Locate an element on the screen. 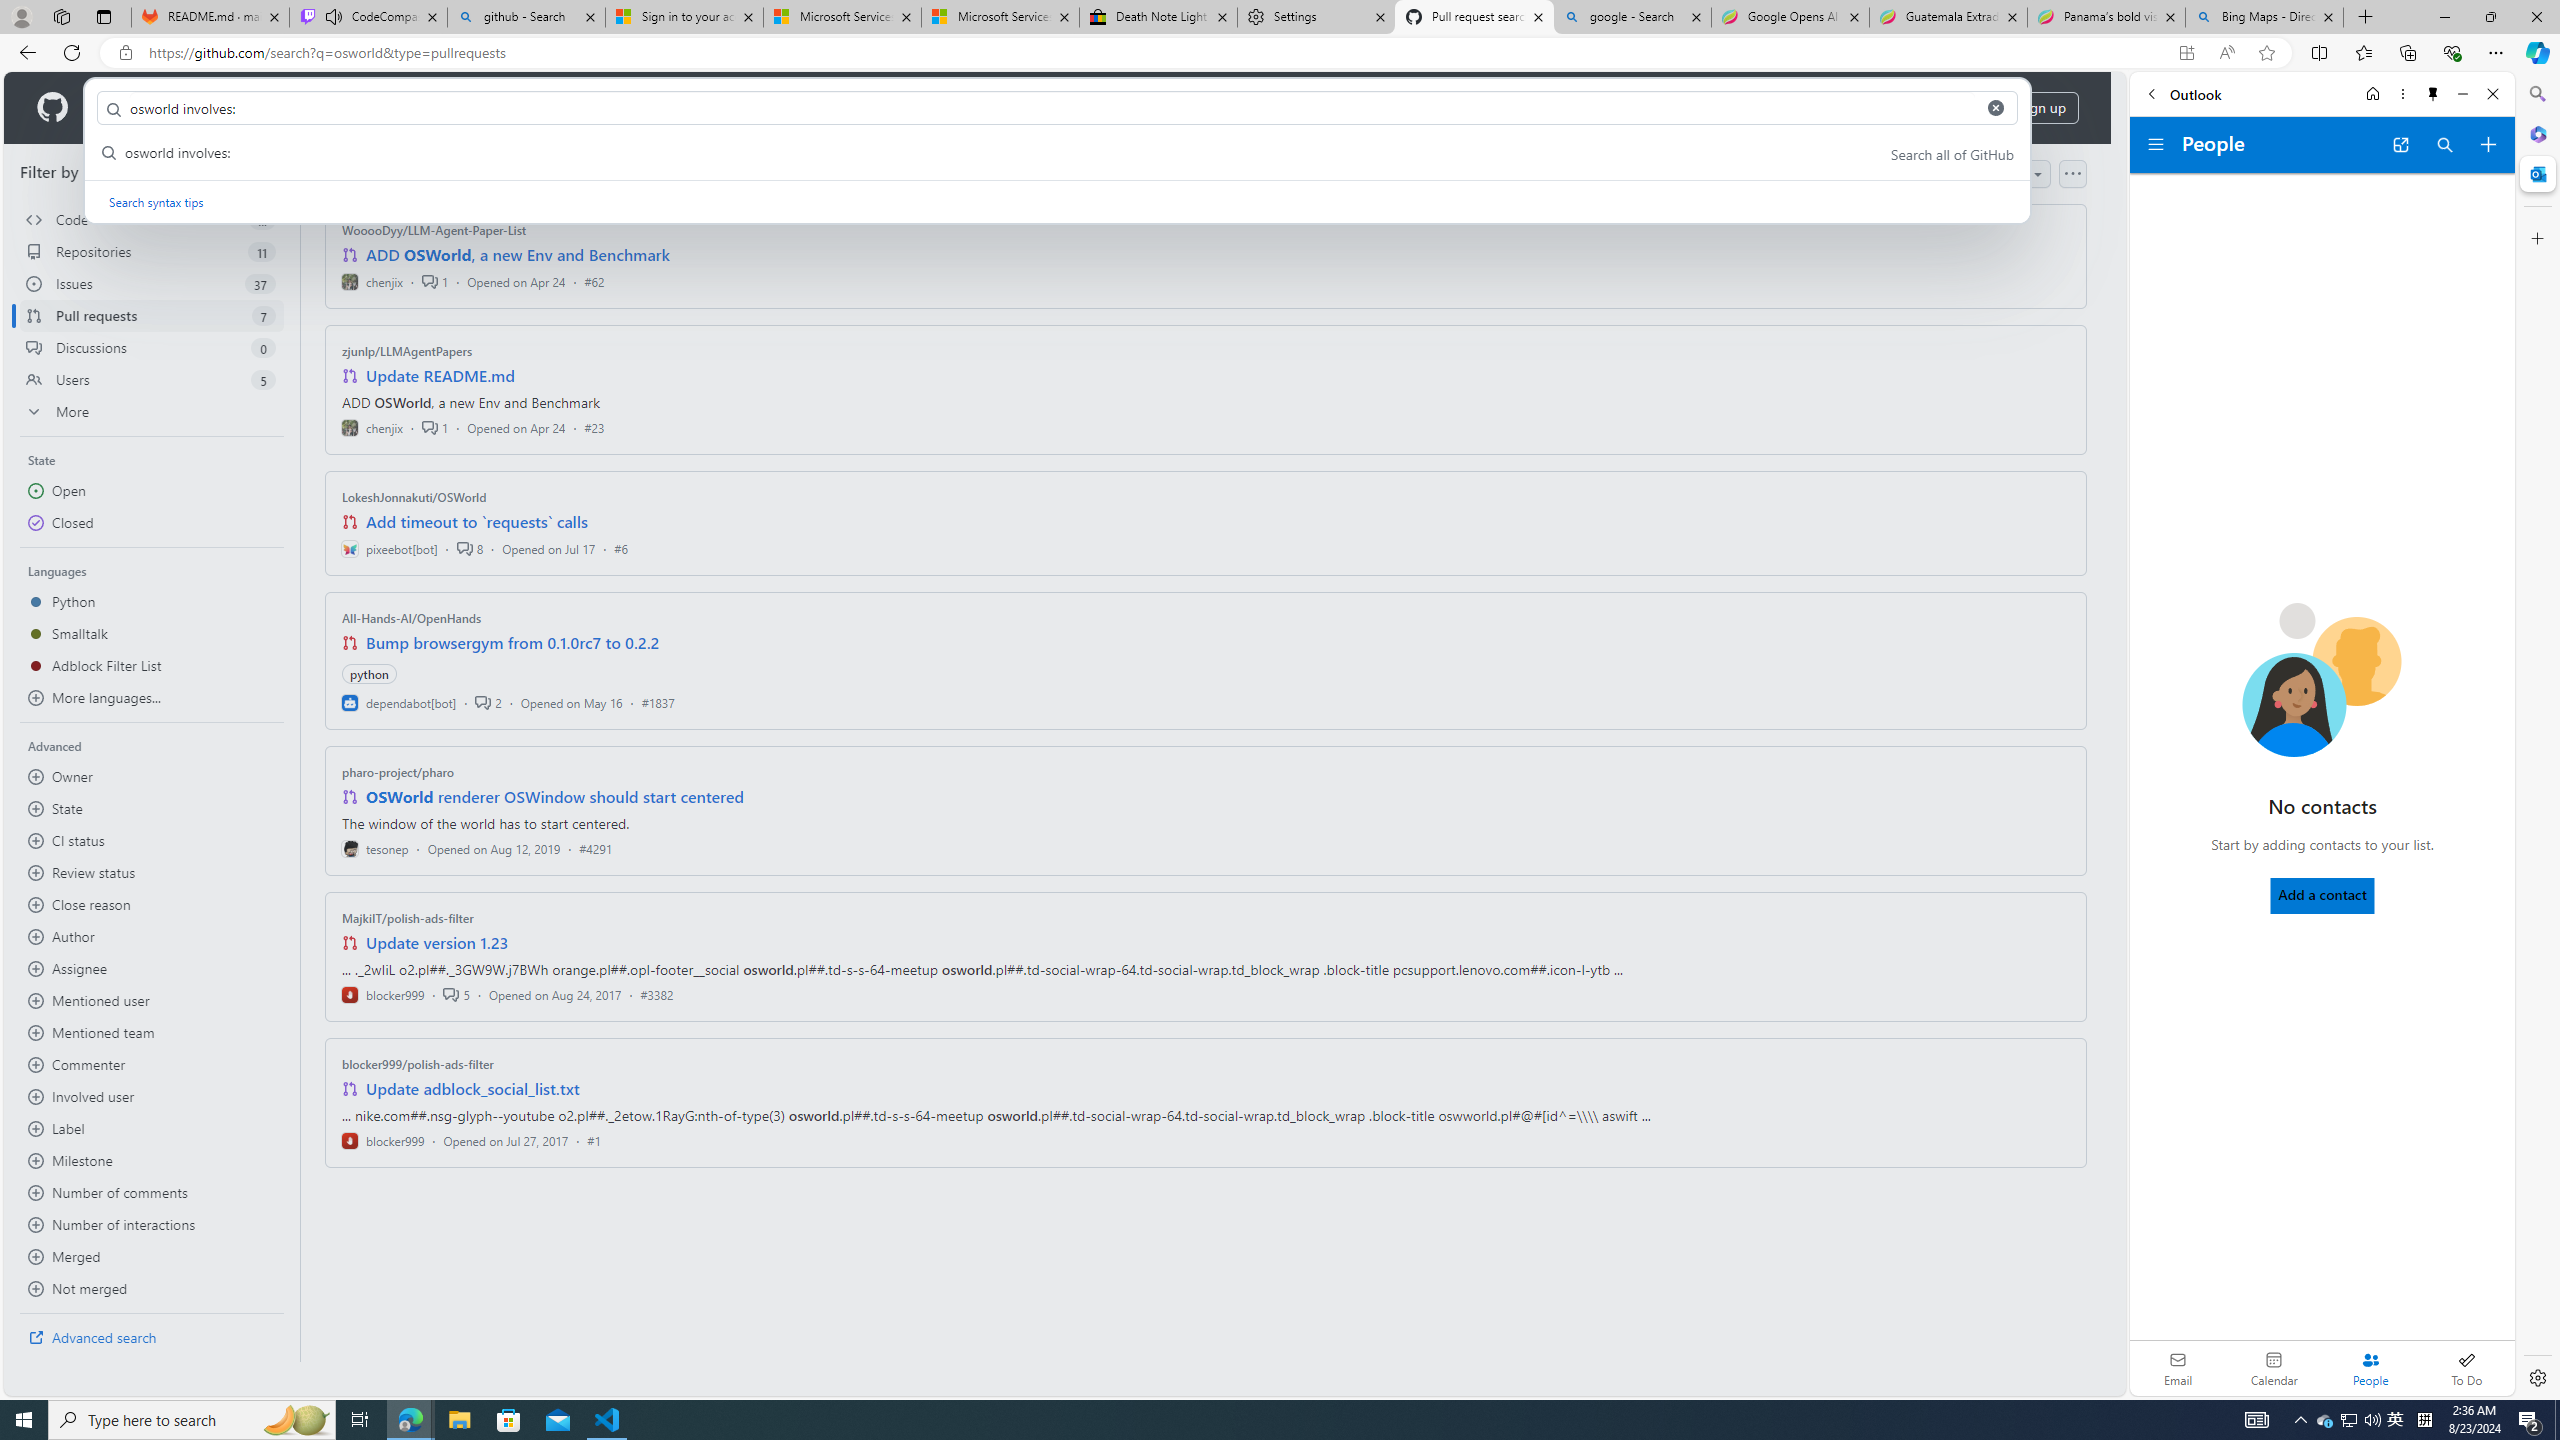 This screenshot has height=1440, width=2560. To Do is located at coordinates (2466, 1368).